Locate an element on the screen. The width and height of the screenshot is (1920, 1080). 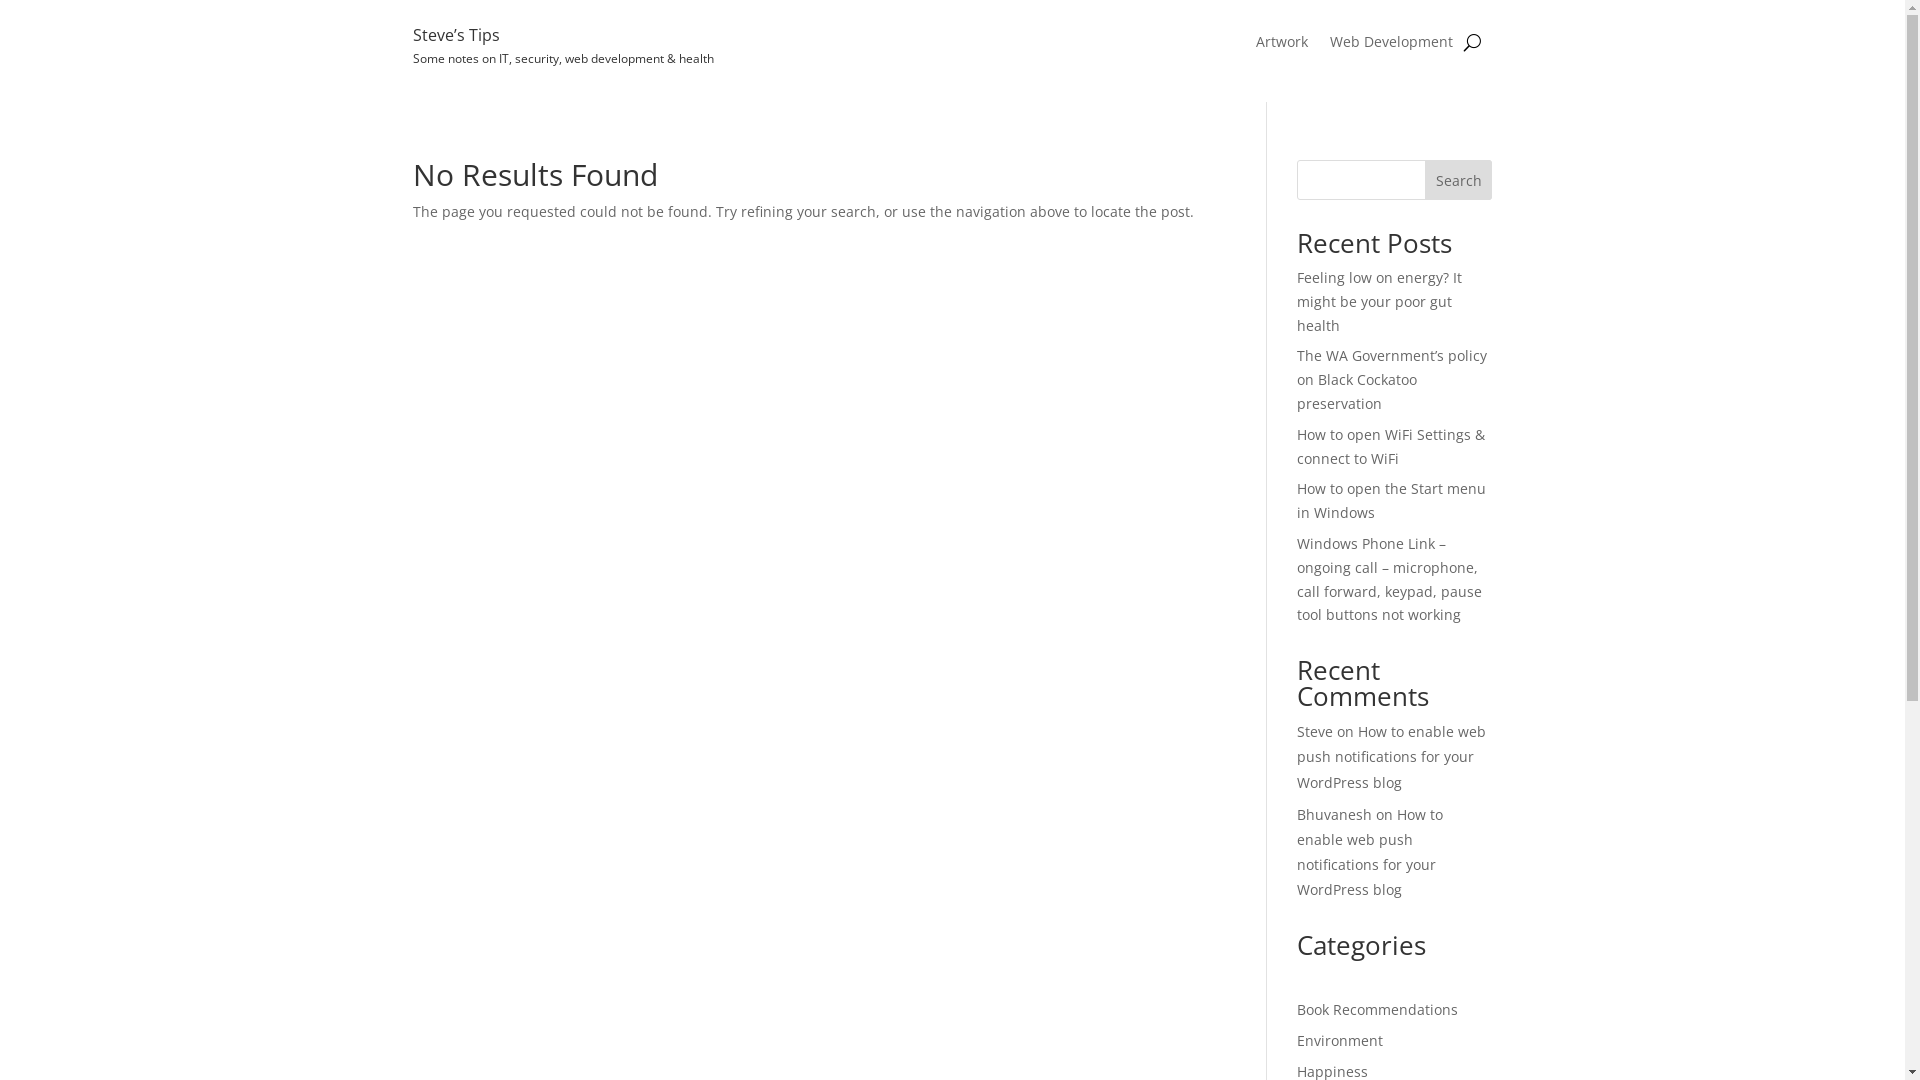
Web Development is located at coordinates (1392, 46).